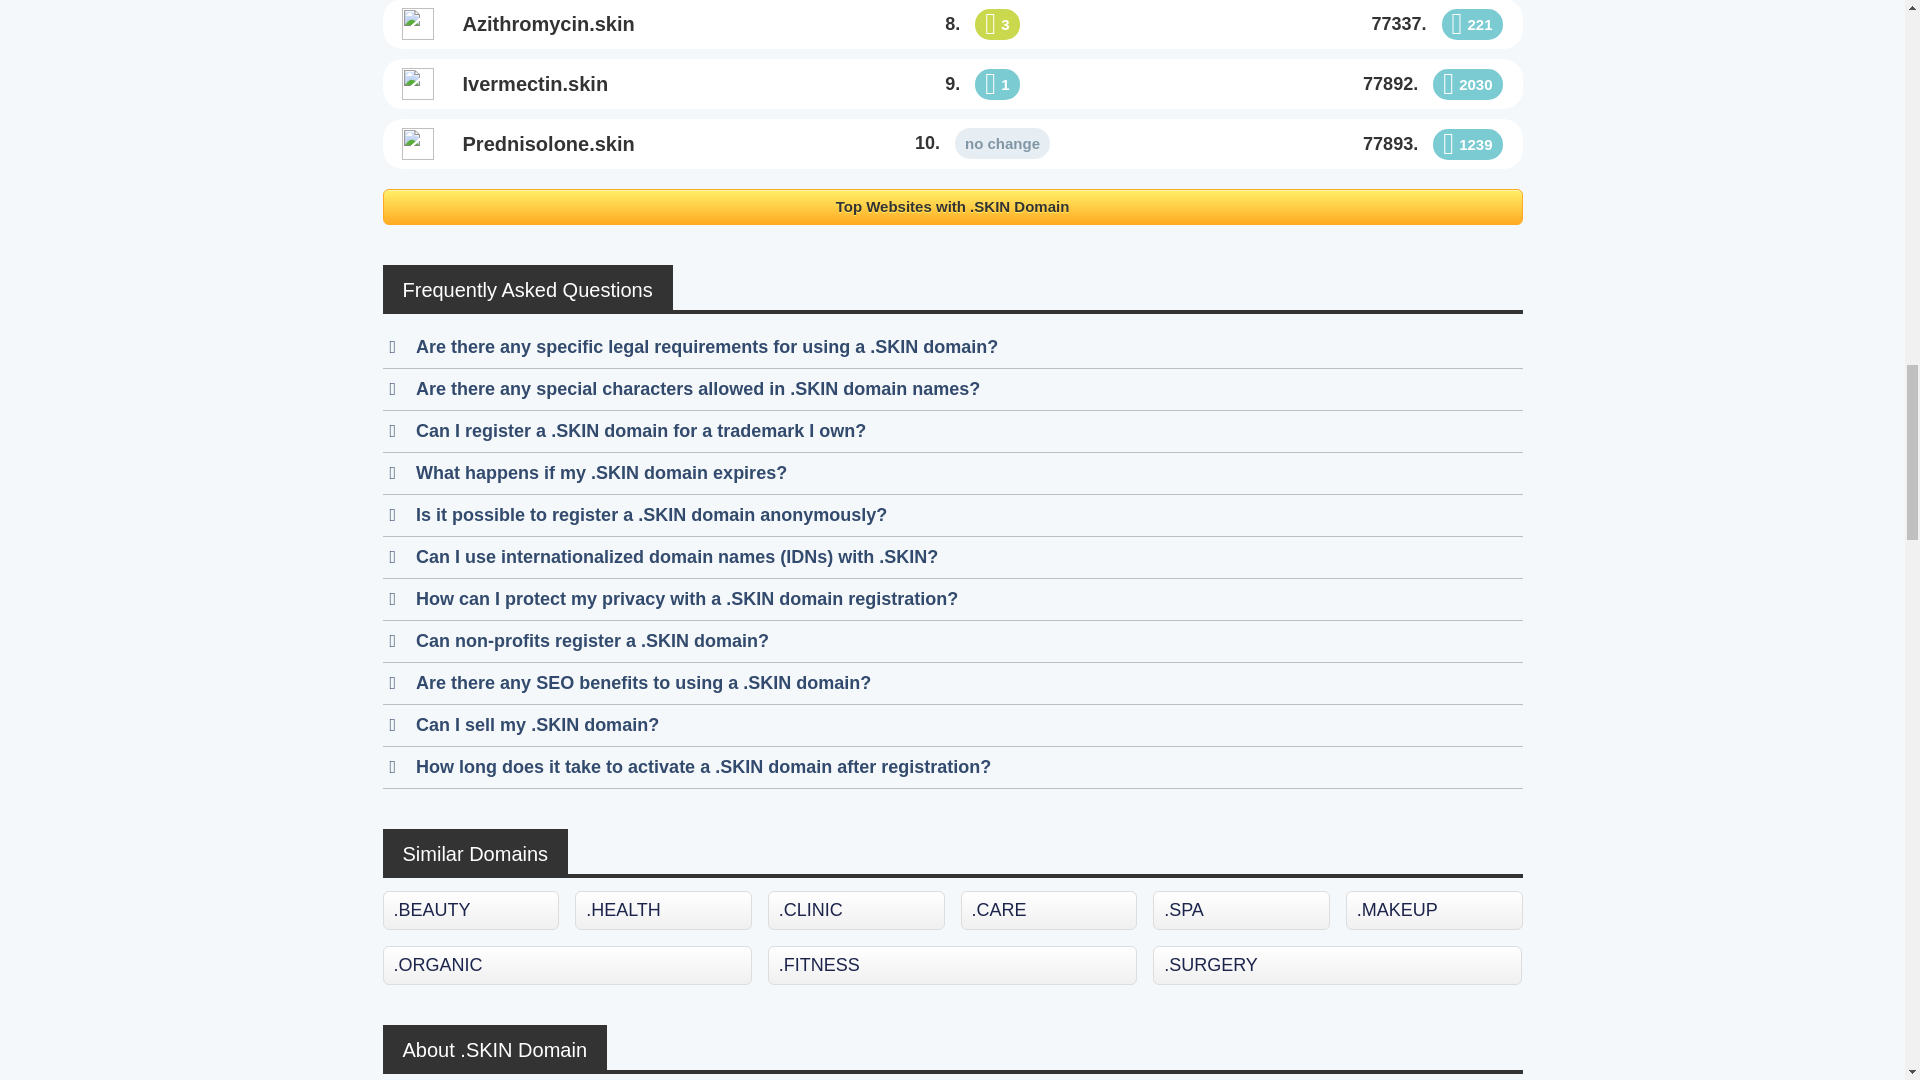 The width and height of the screenshot is (1920, 1080). I want to click on .SPA, so click(1242, 910).